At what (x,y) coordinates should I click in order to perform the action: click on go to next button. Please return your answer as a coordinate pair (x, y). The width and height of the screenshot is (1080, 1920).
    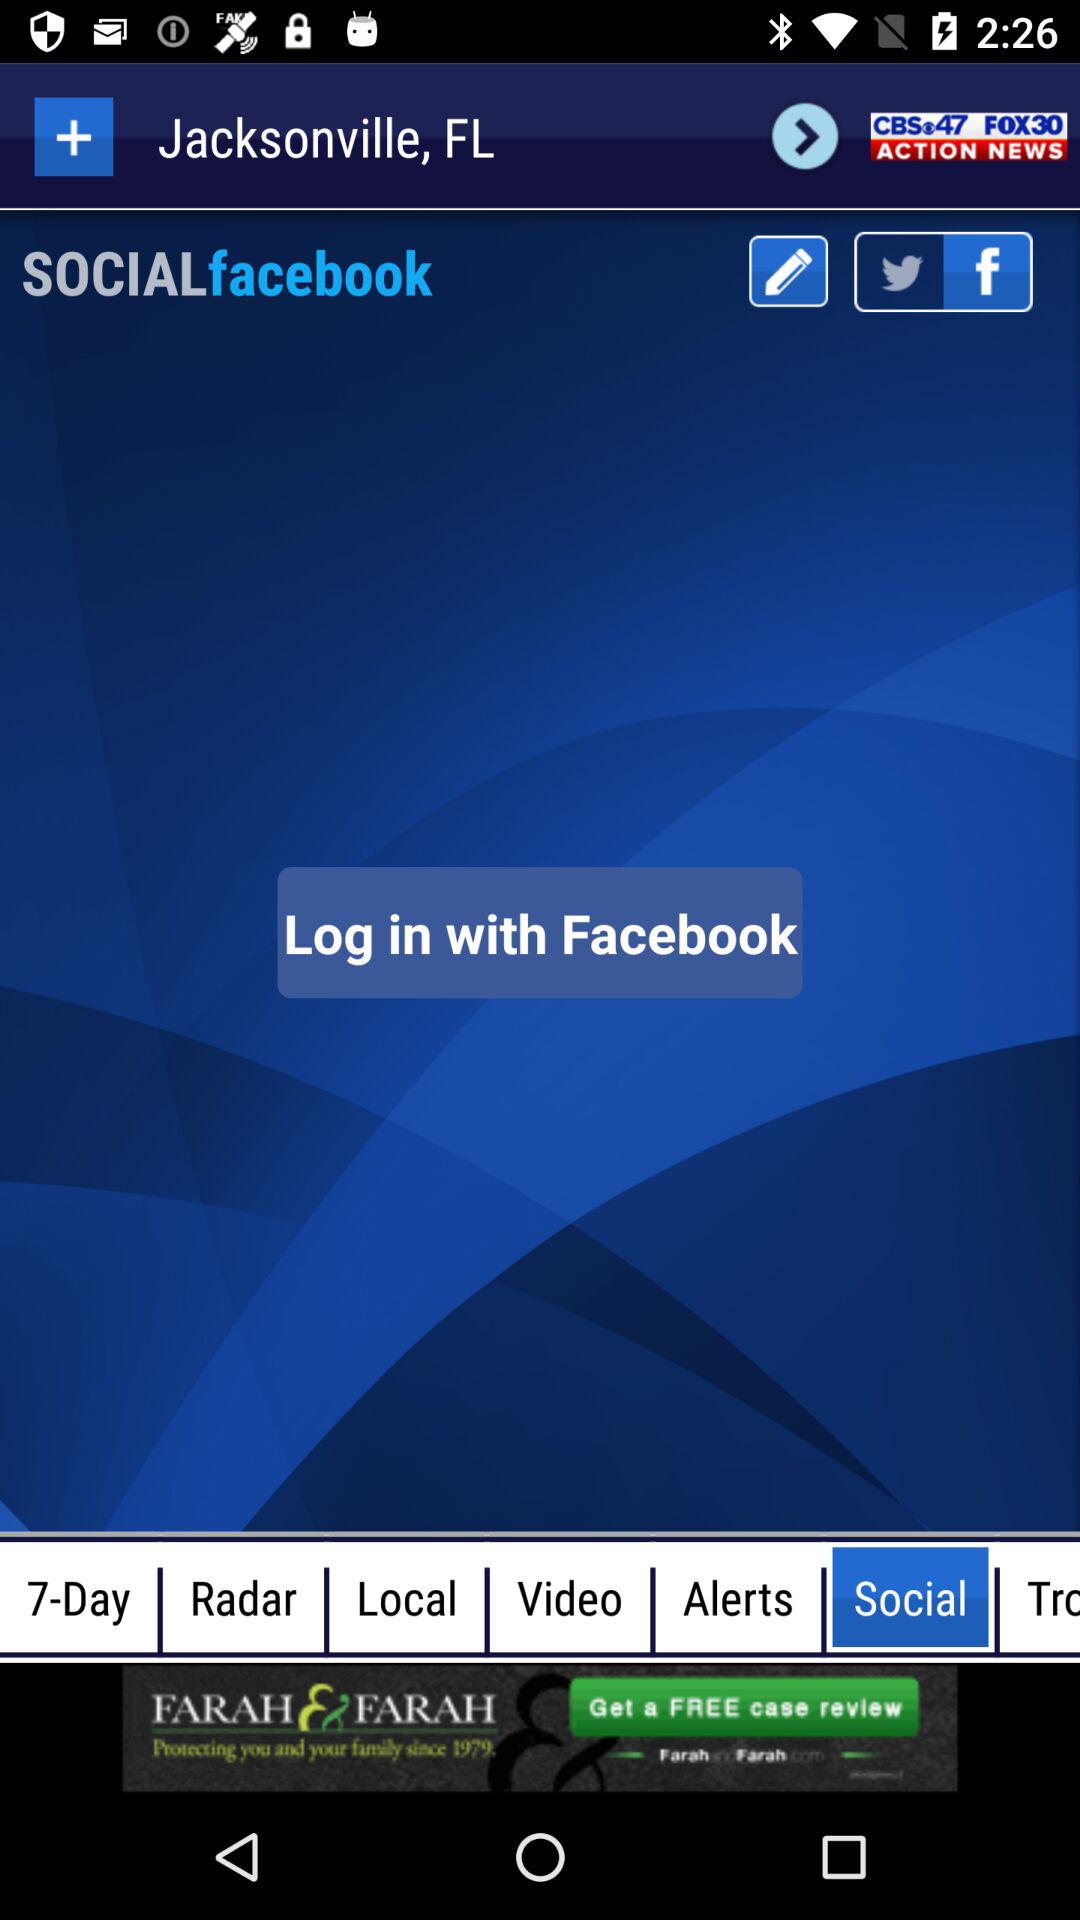
    Looking at the image, I should click on (804, 136).